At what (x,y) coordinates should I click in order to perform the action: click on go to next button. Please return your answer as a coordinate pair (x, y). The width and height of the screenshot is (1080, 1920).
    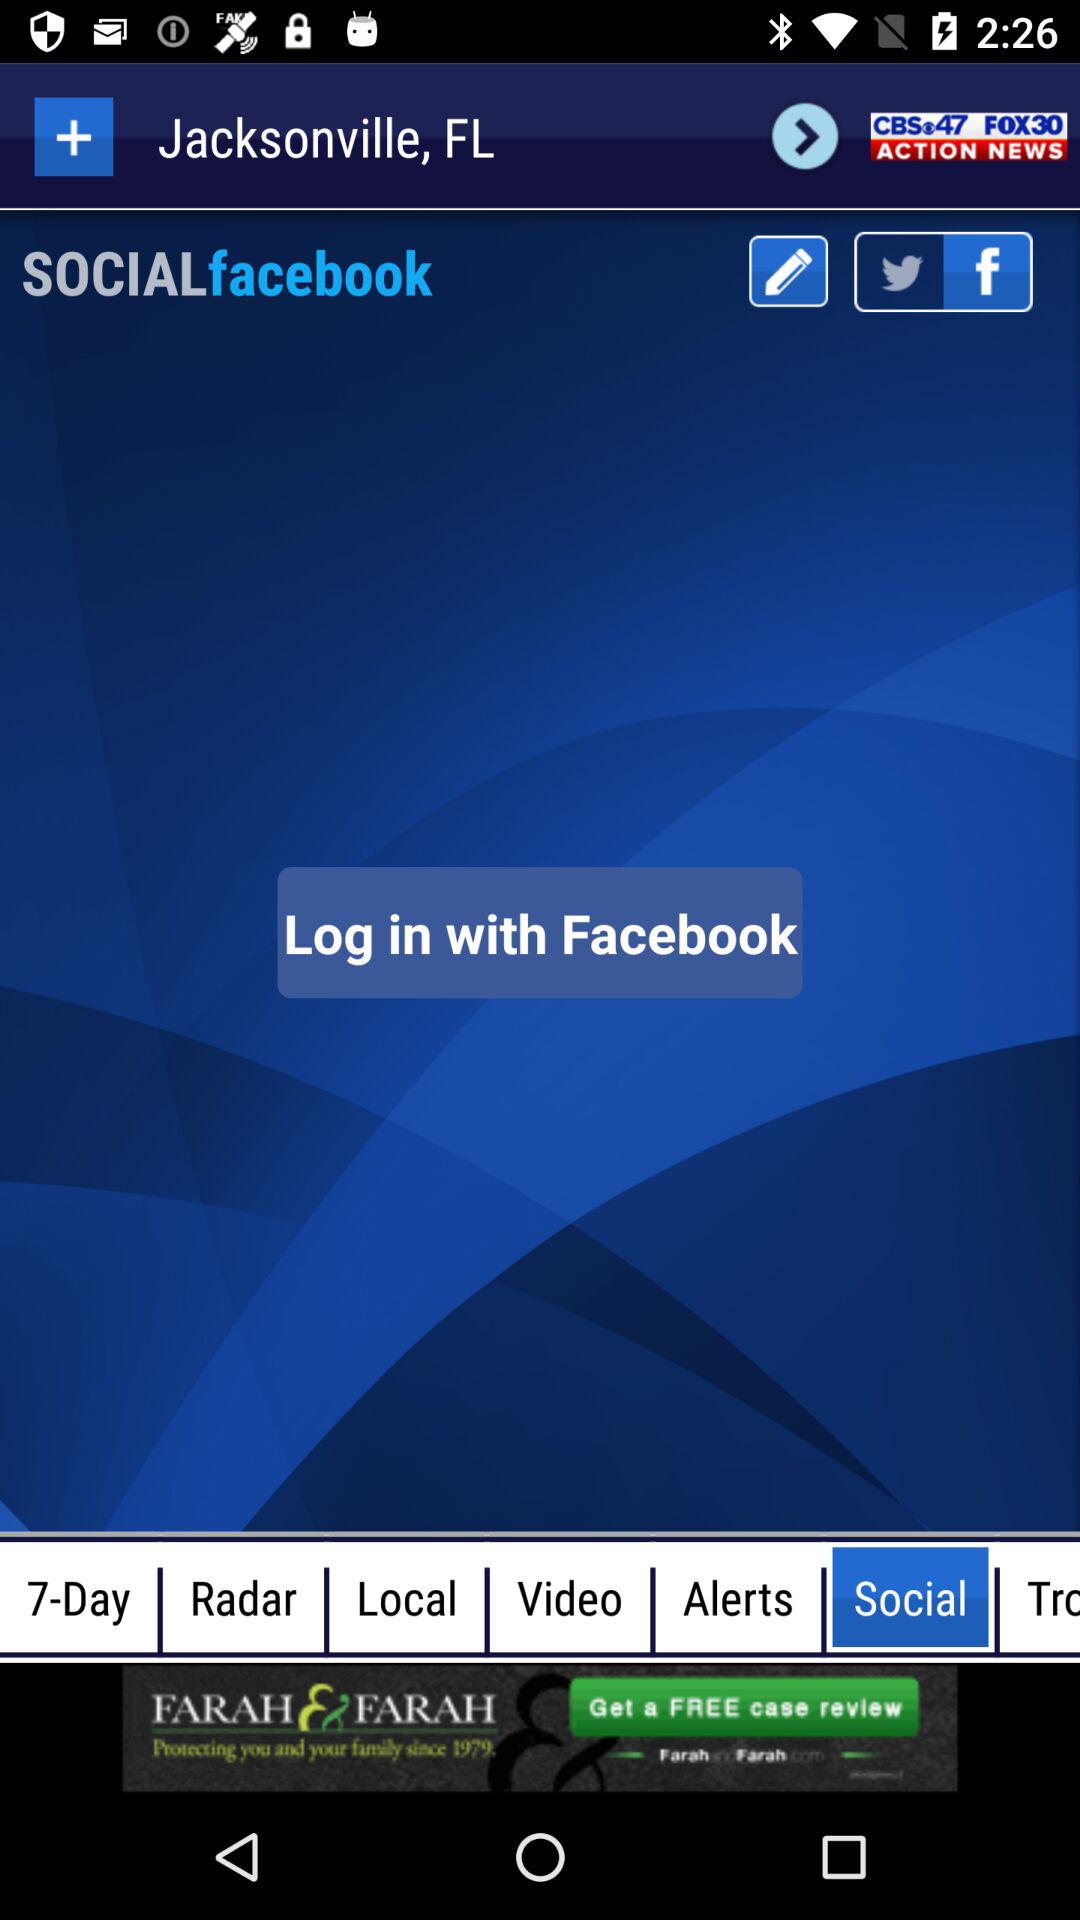
    Looking at the image, I should click on (804, 136).